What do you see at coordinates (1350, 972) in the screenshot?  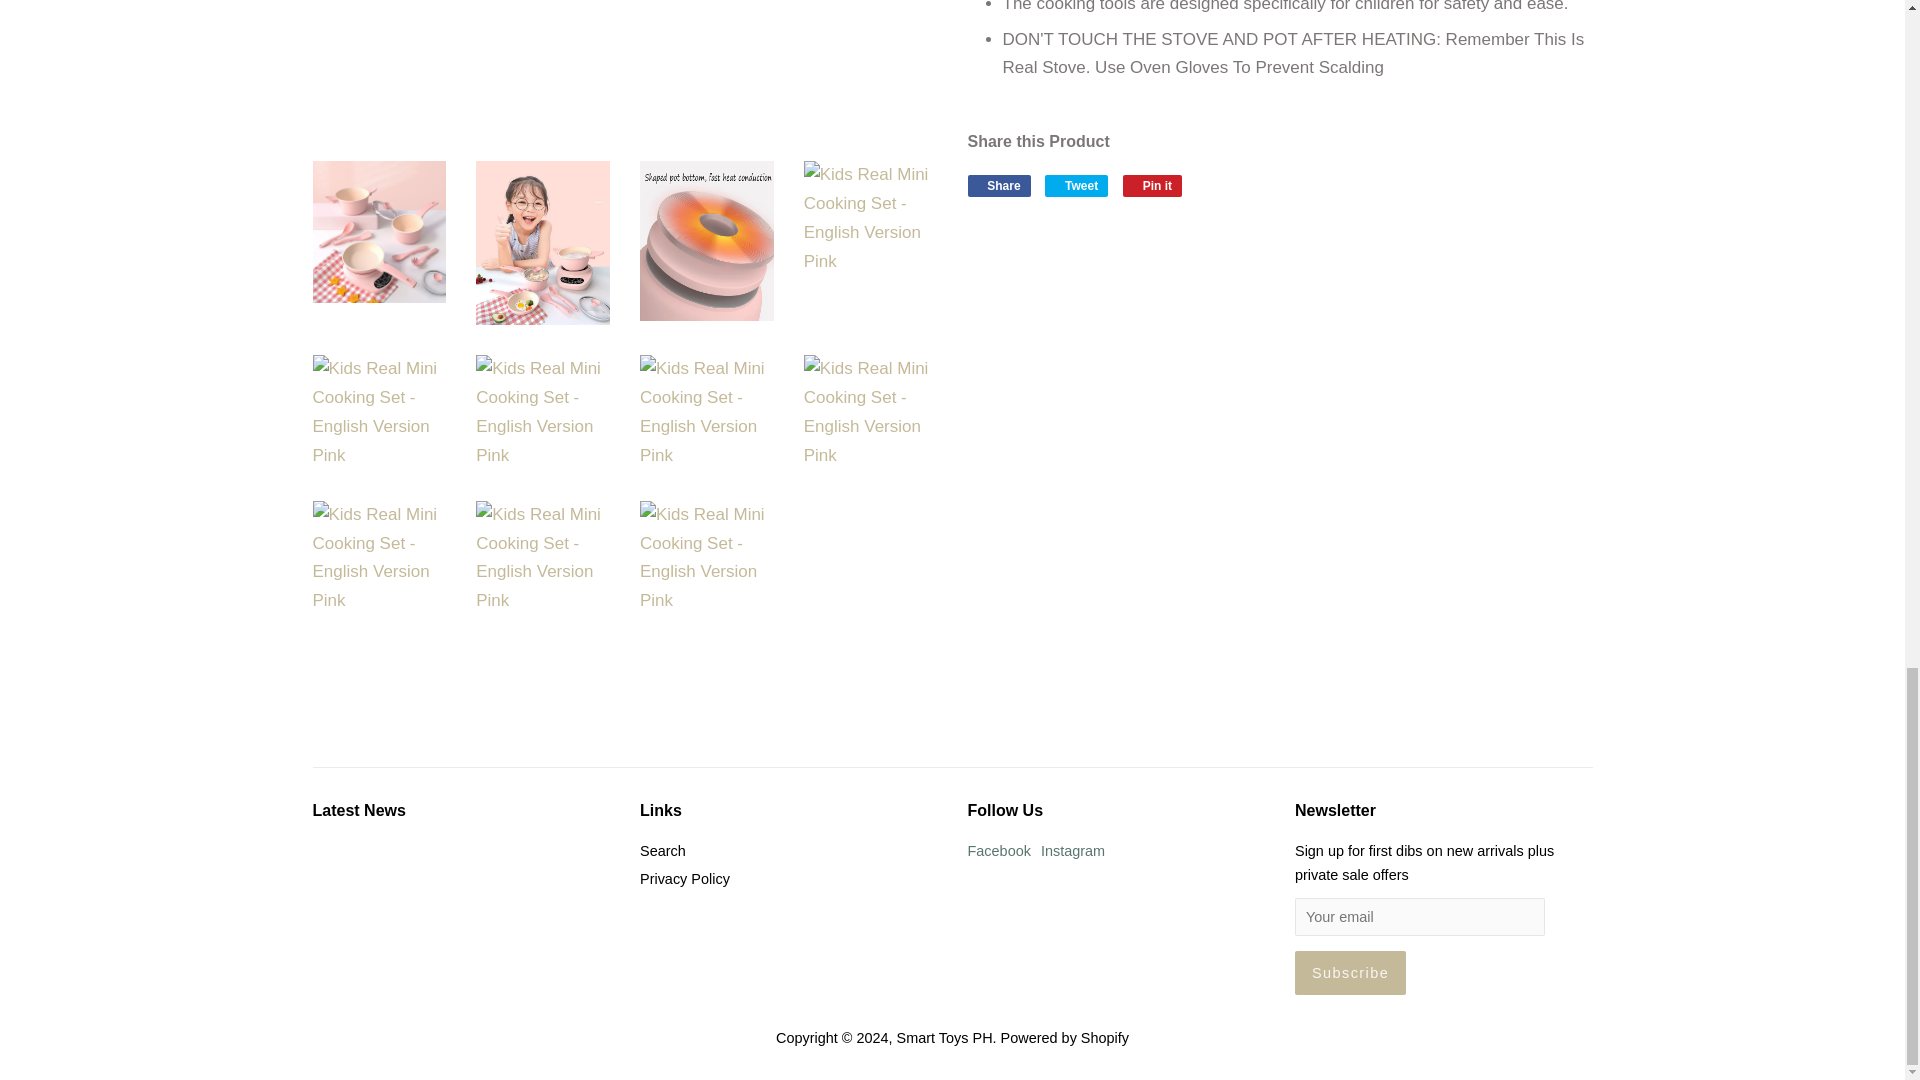 I see `Subscribe` at bounding box center [1350, 972].